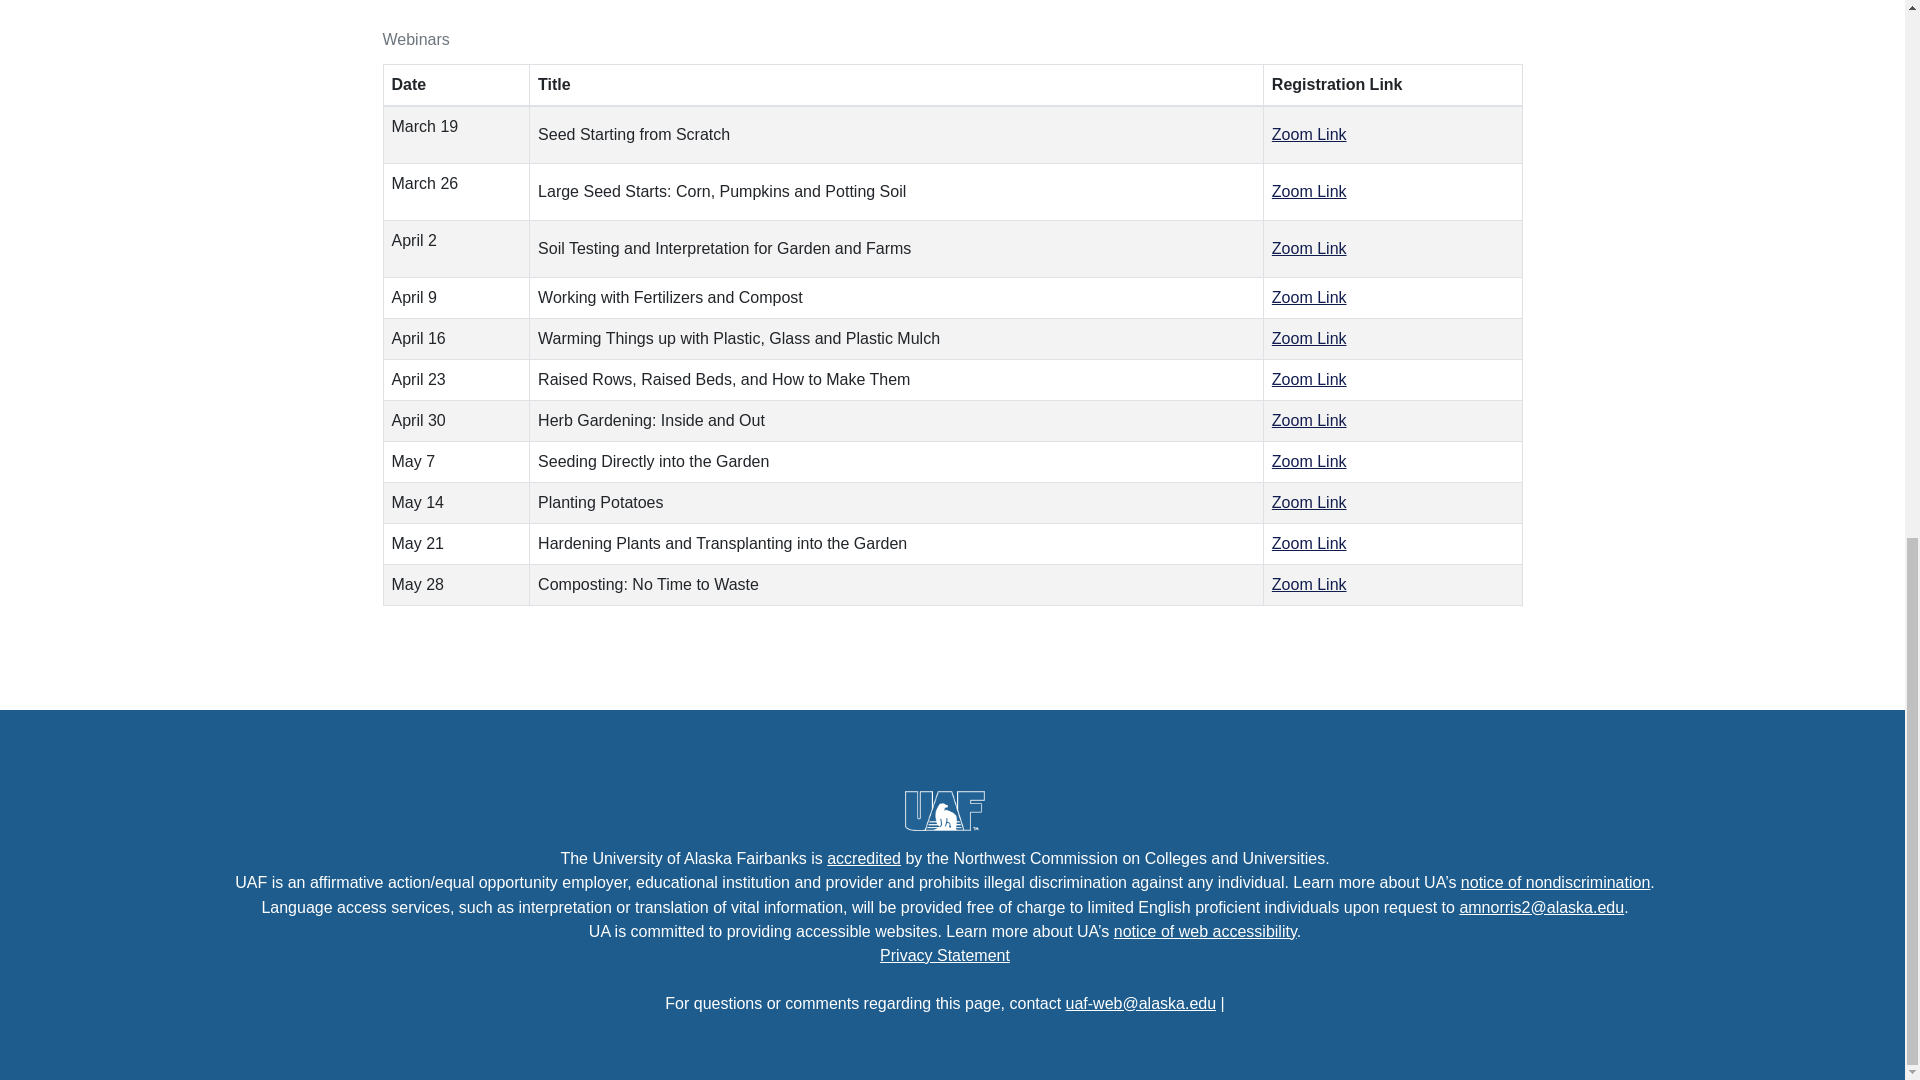 This screenshot has height=1080, width=1920. I want to click on Link to register, so click(1309, 297).